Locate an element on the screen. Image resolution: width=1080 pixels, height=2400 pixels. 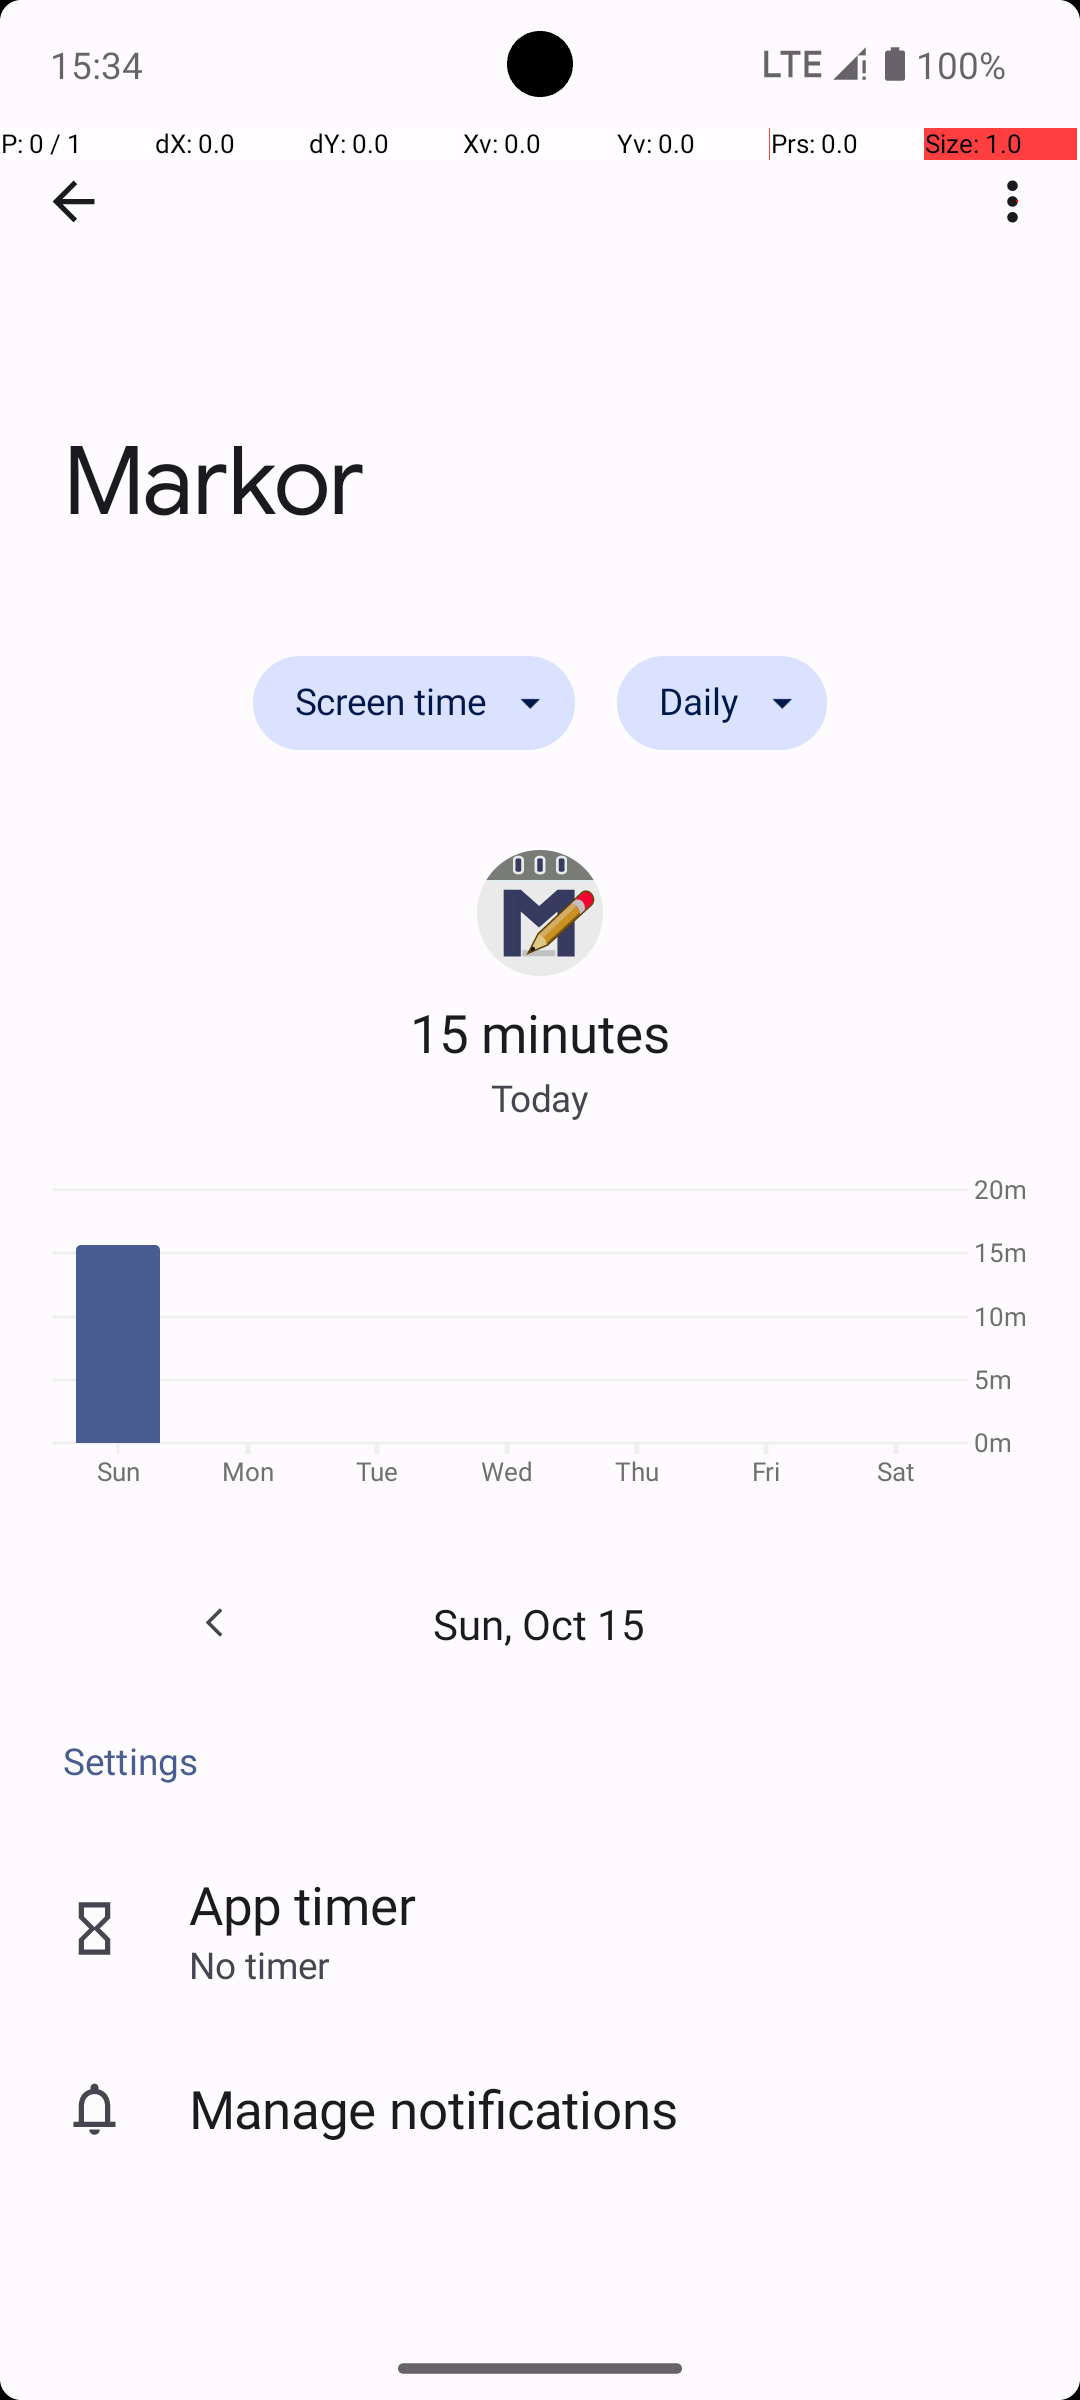
15 minutes is located at coordinates (540, 1032).